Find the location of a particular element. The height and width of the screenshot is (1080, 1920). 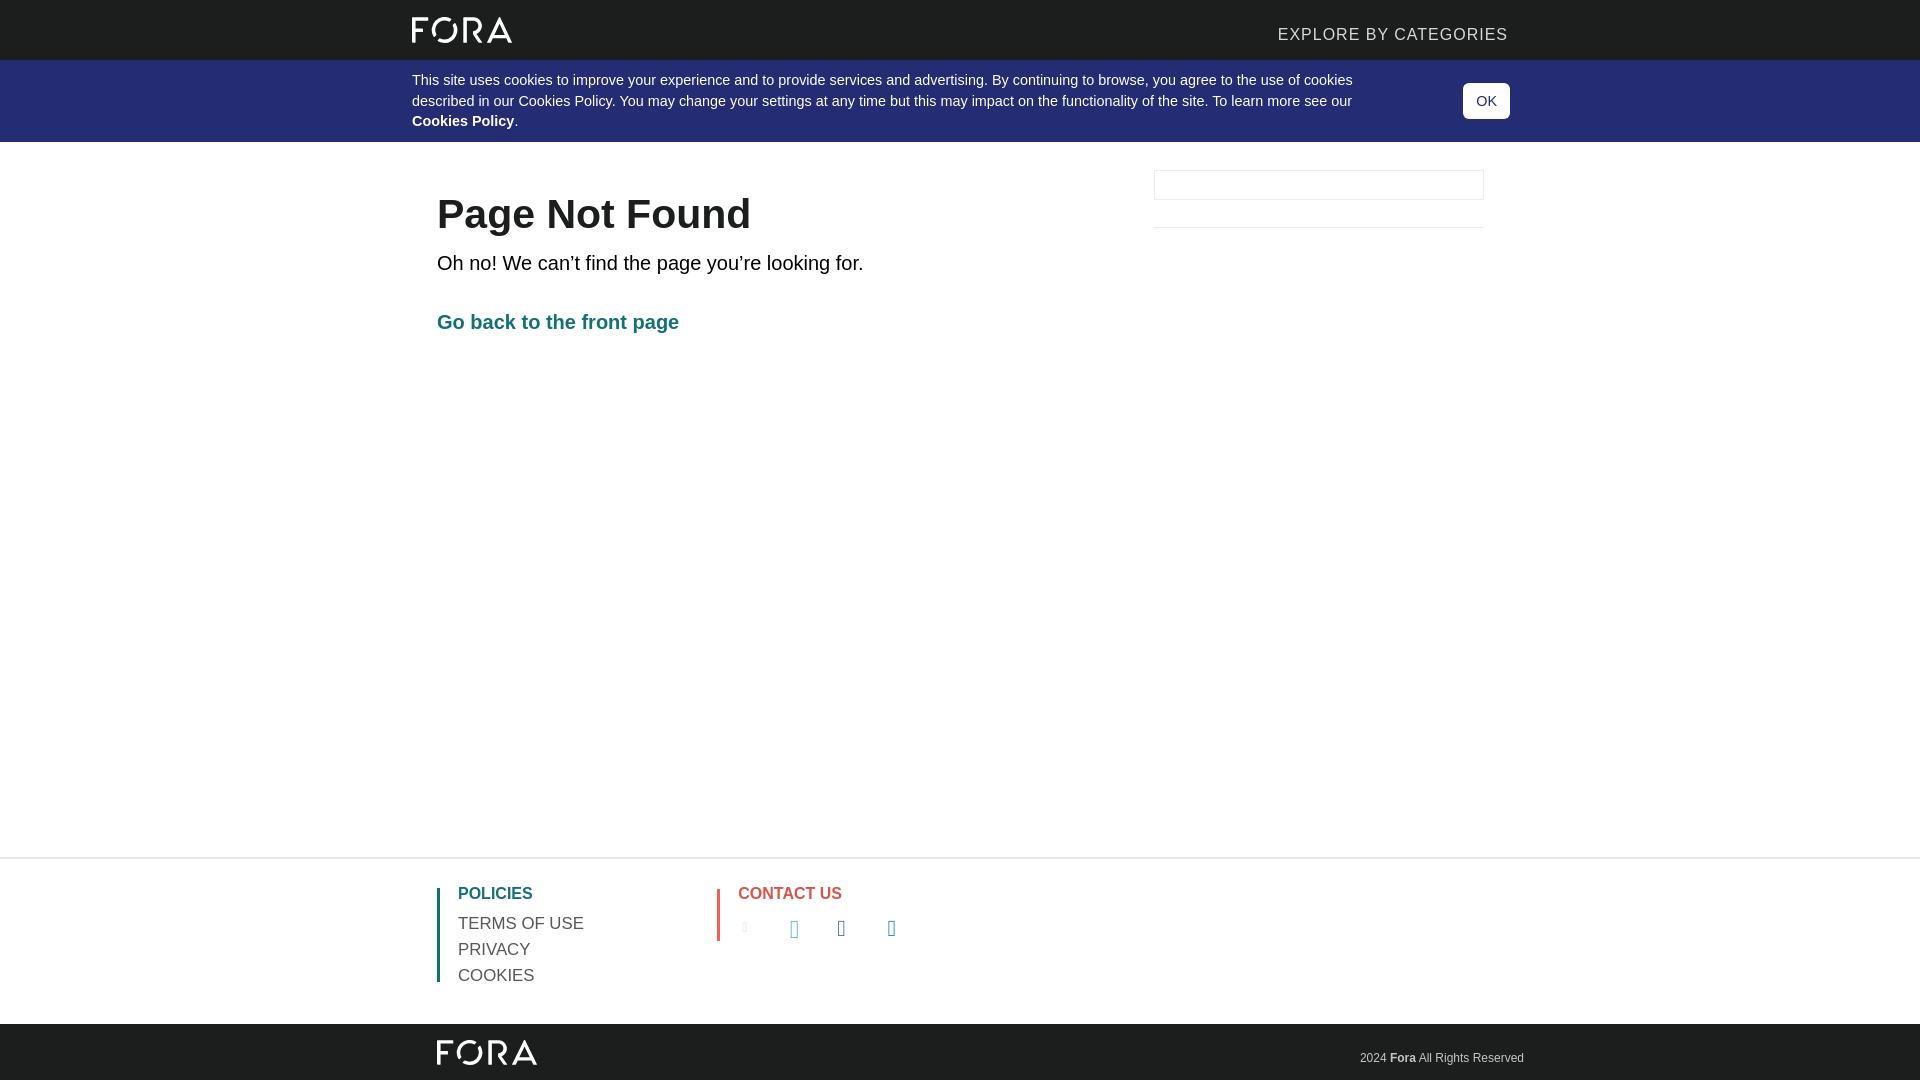

Fora is located at coordinates (1403, 1057).